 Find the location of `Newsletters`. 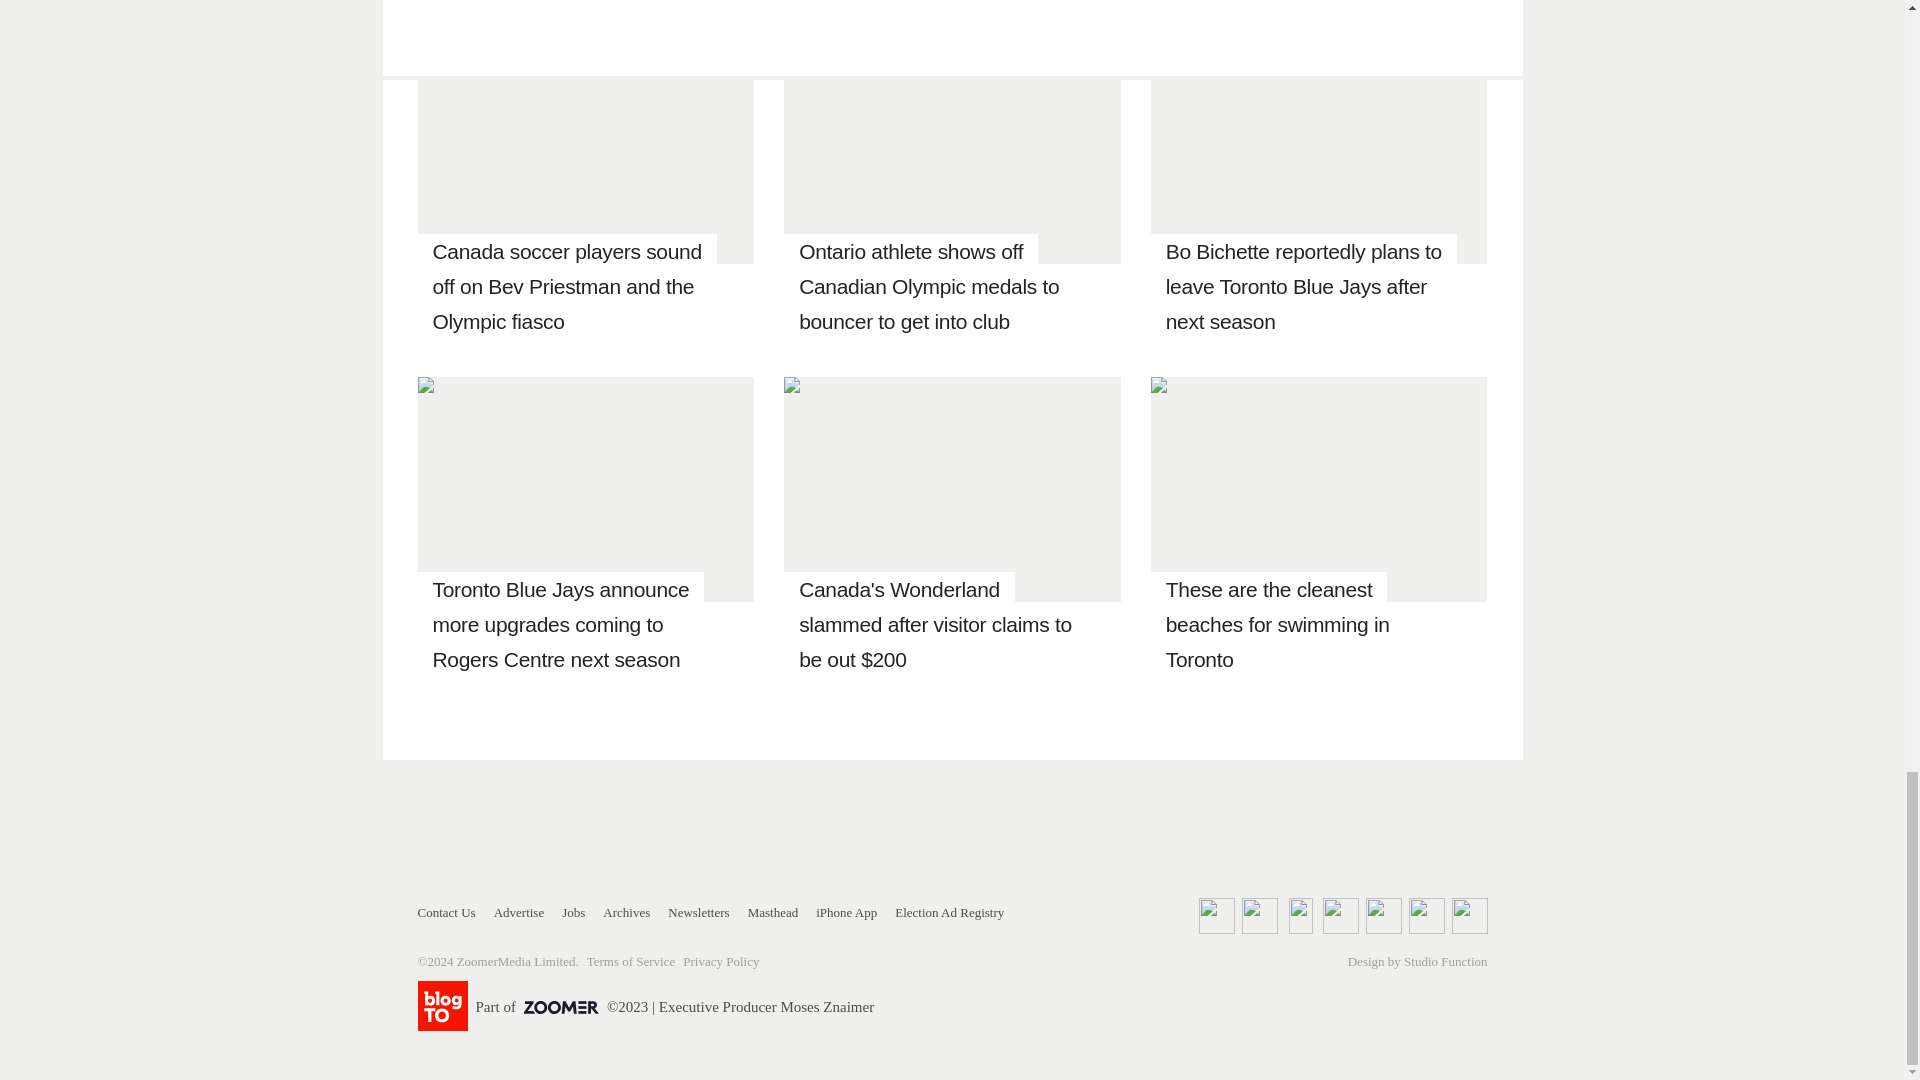

Newsletters is located at coordinates (698, 912).